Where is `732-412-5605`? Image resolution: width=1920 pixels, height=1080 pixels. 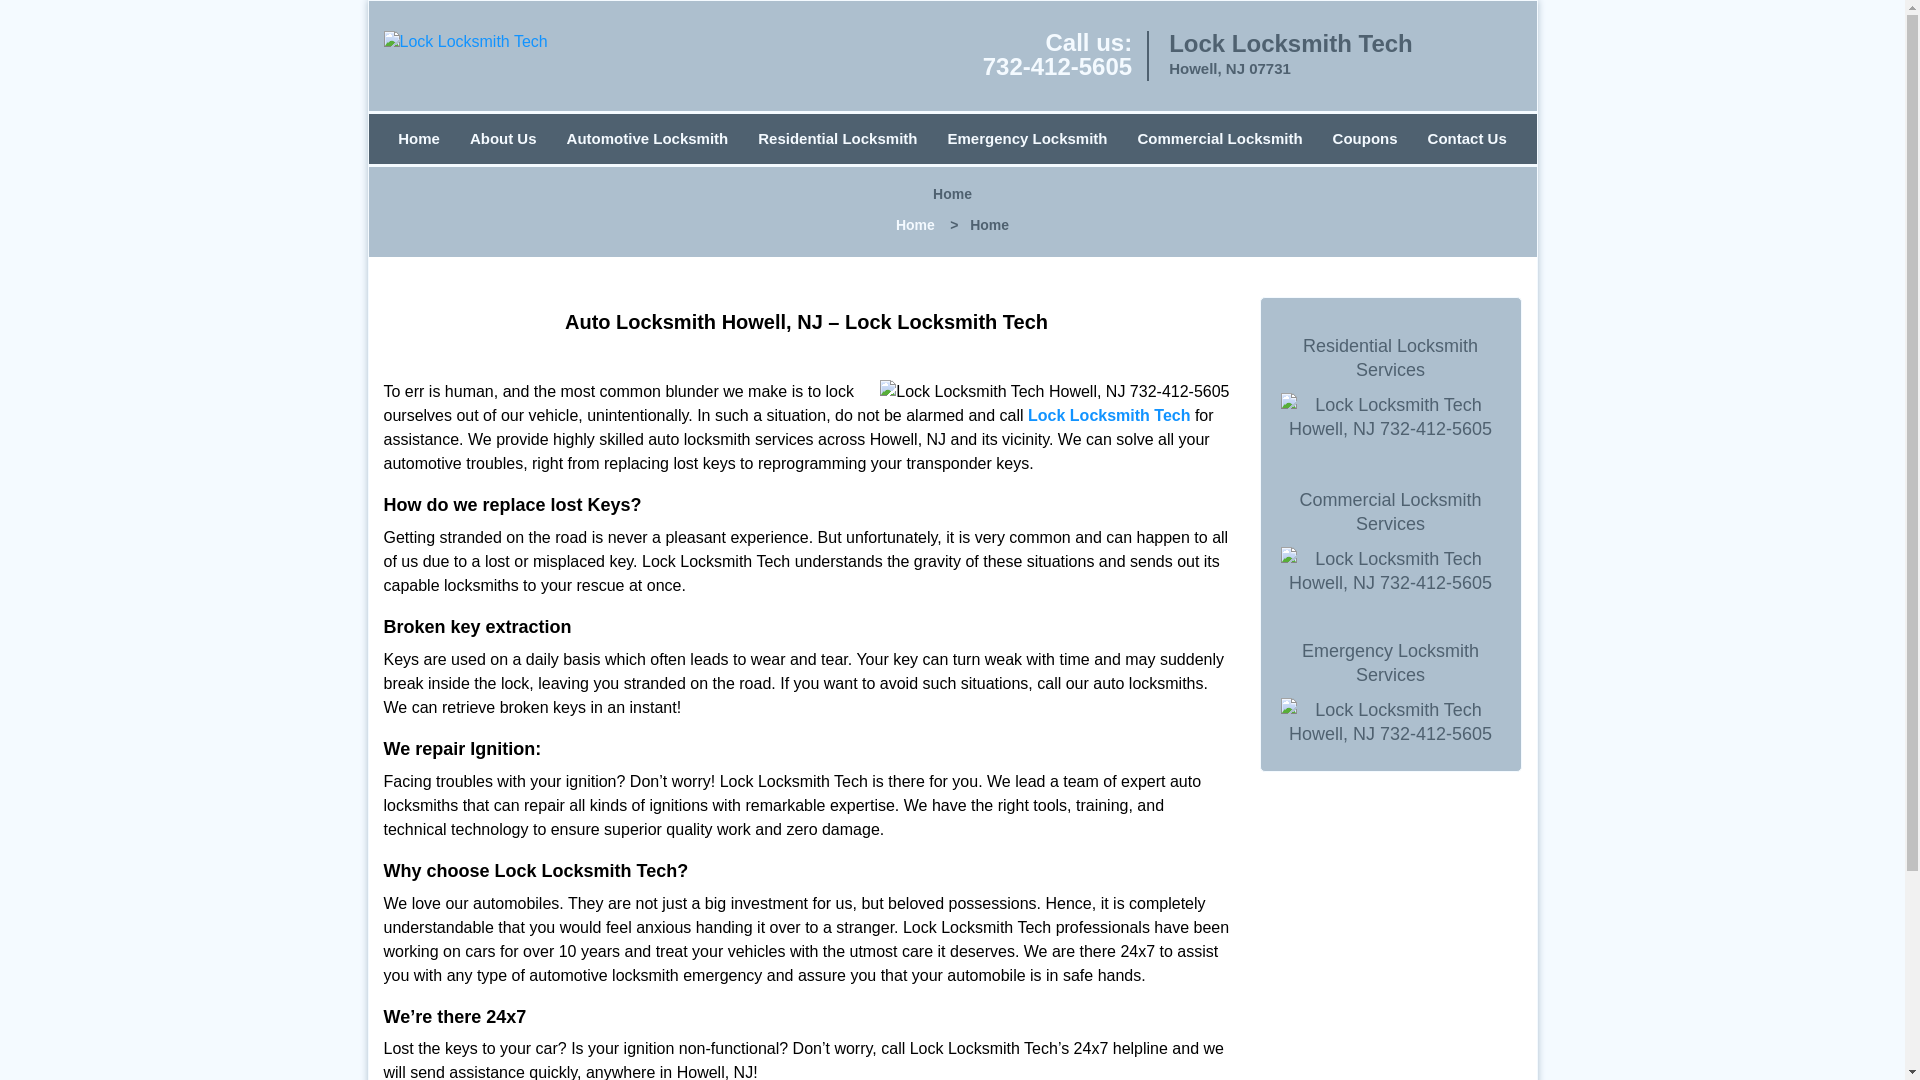 732-412-5605 is located at coordinates (1058, 66).